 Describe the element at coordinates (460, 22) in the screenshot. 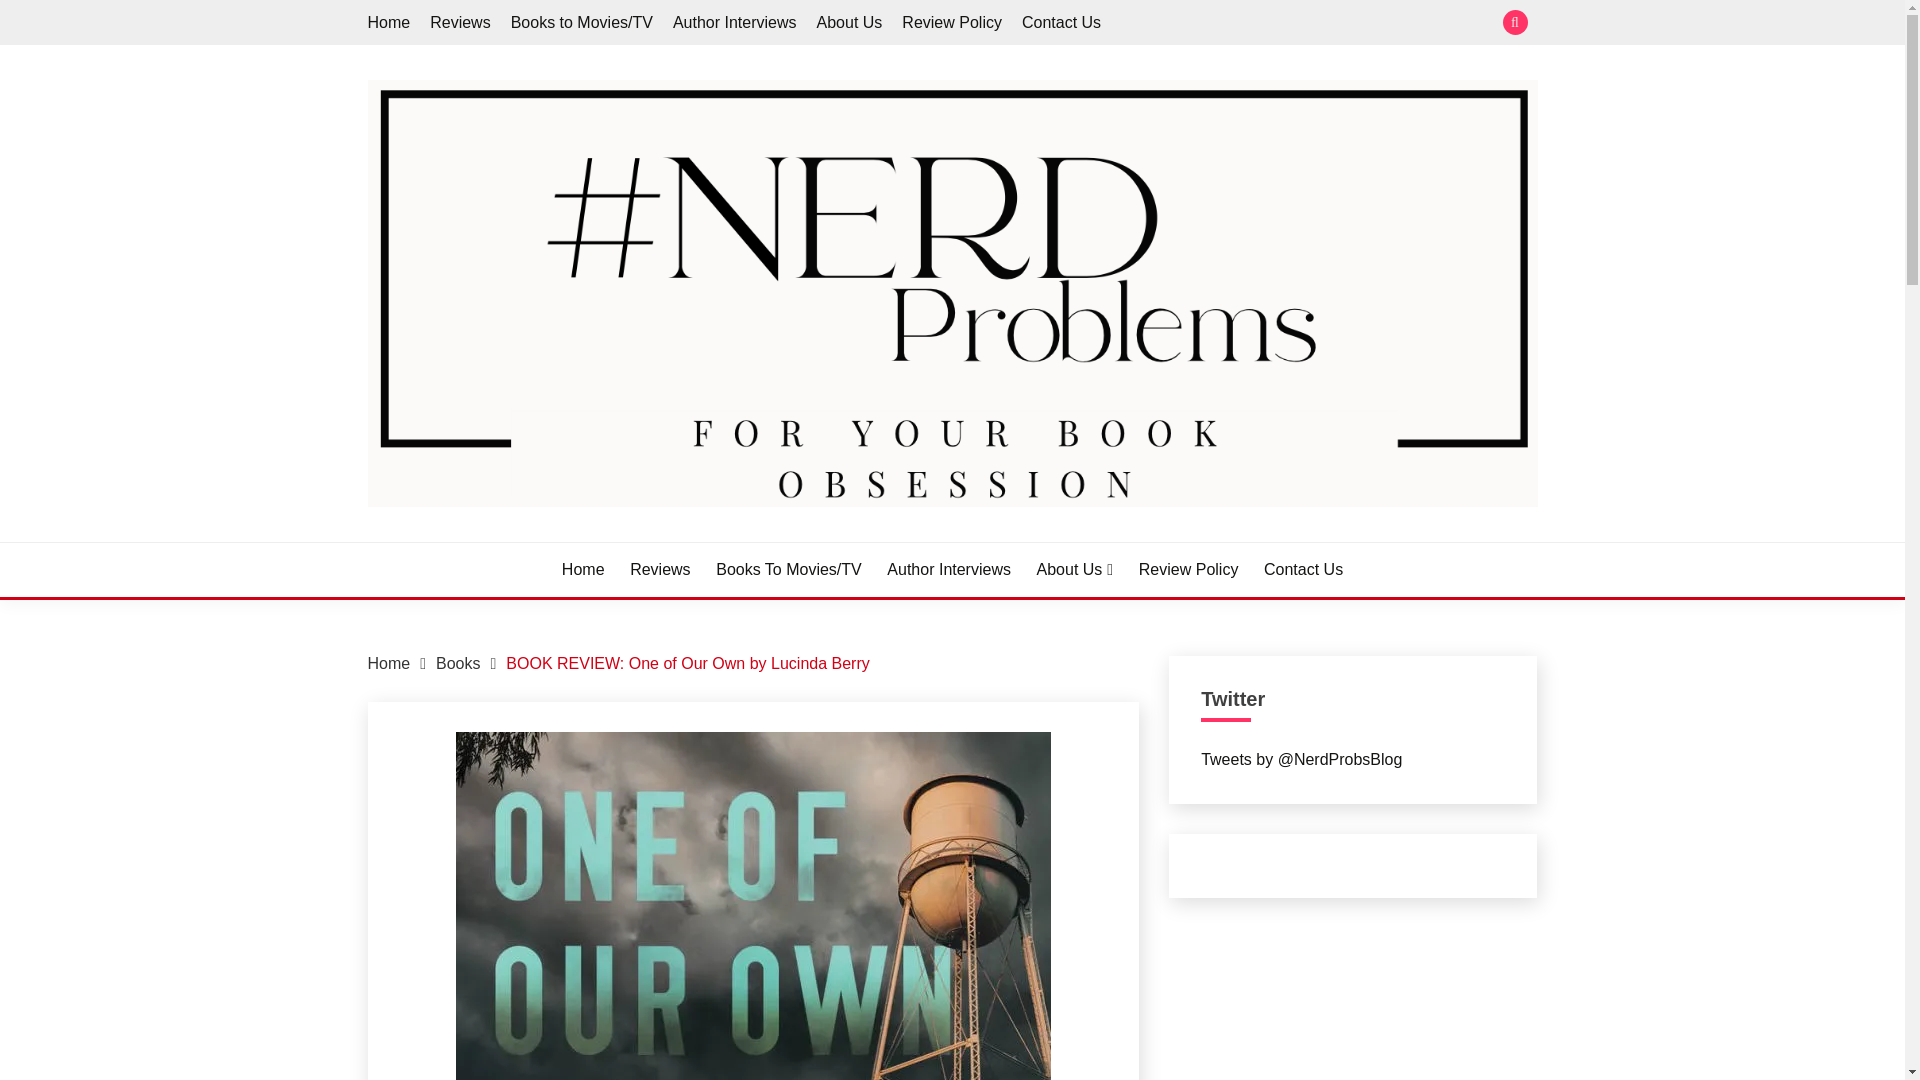

I see `Reviews` at that location.